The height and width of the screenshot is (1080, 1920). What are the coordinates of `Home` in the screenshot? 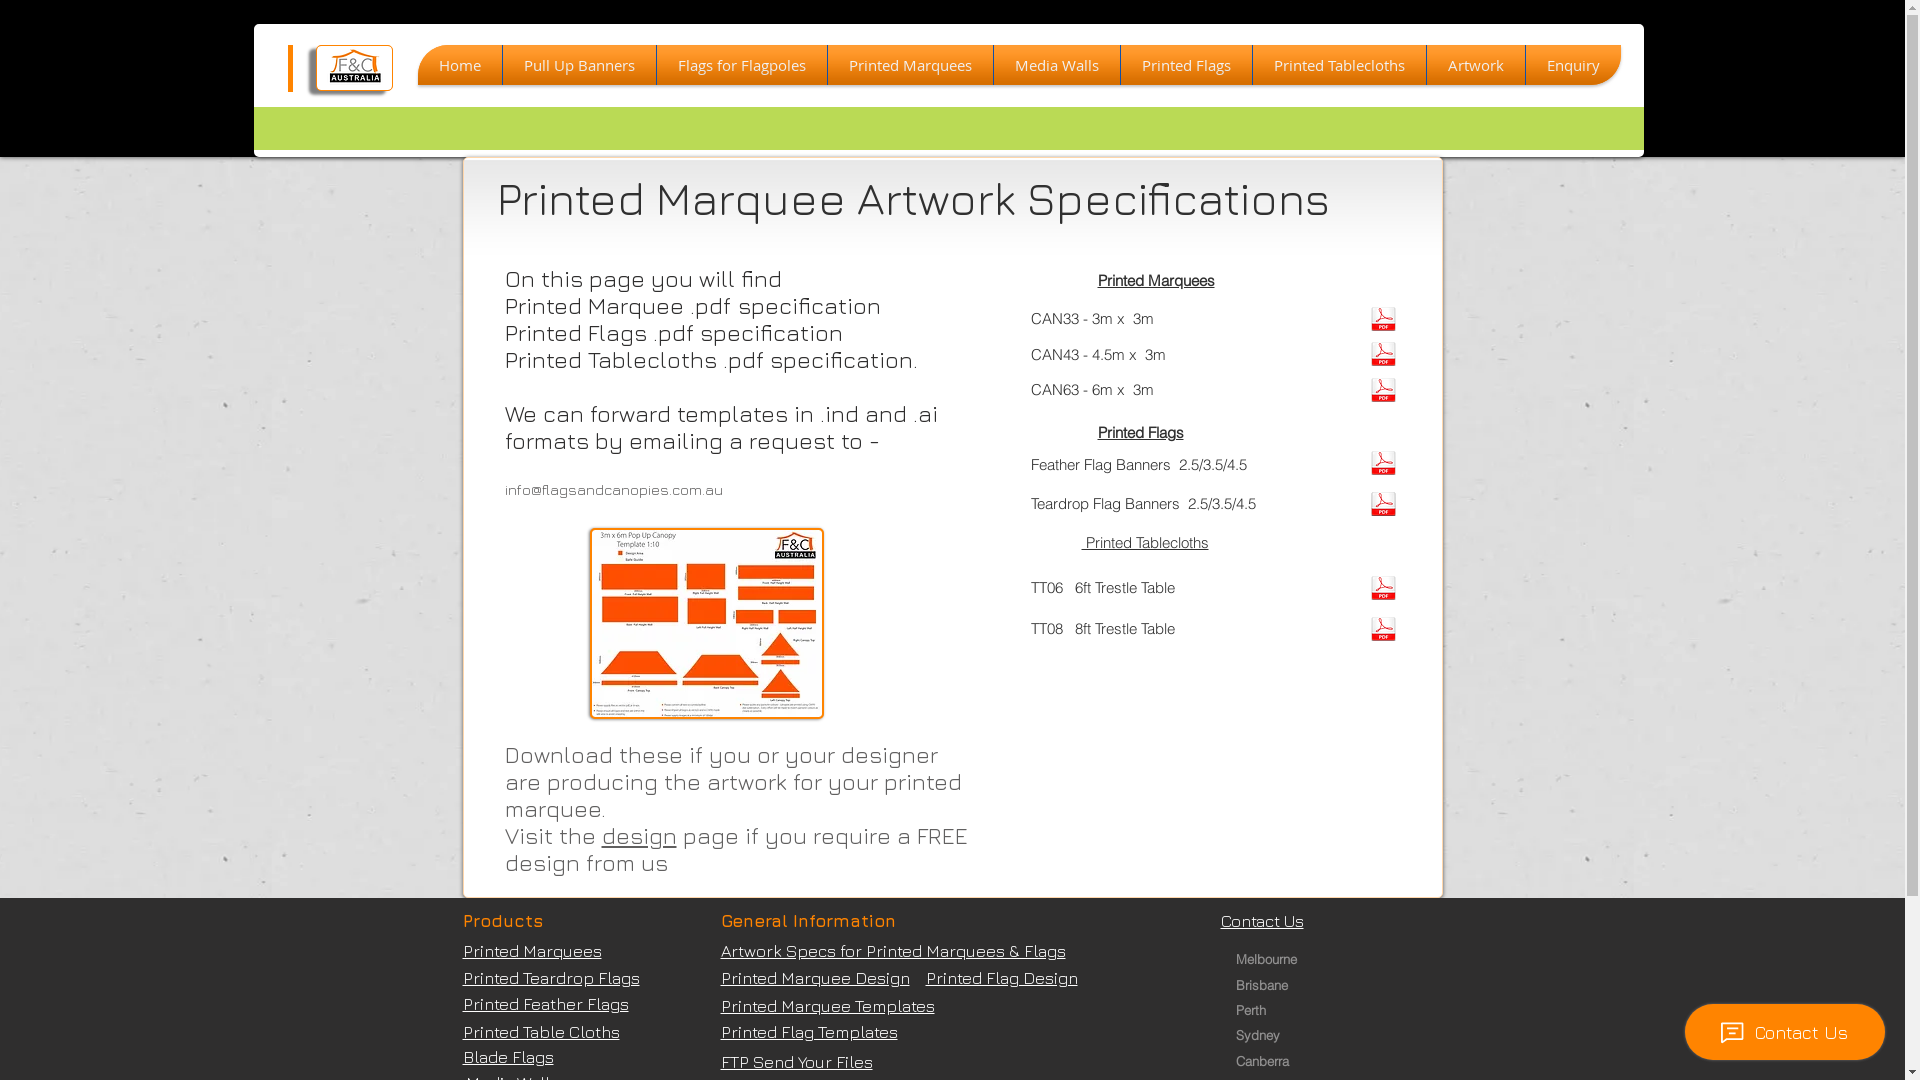 It's located at (460, 65).